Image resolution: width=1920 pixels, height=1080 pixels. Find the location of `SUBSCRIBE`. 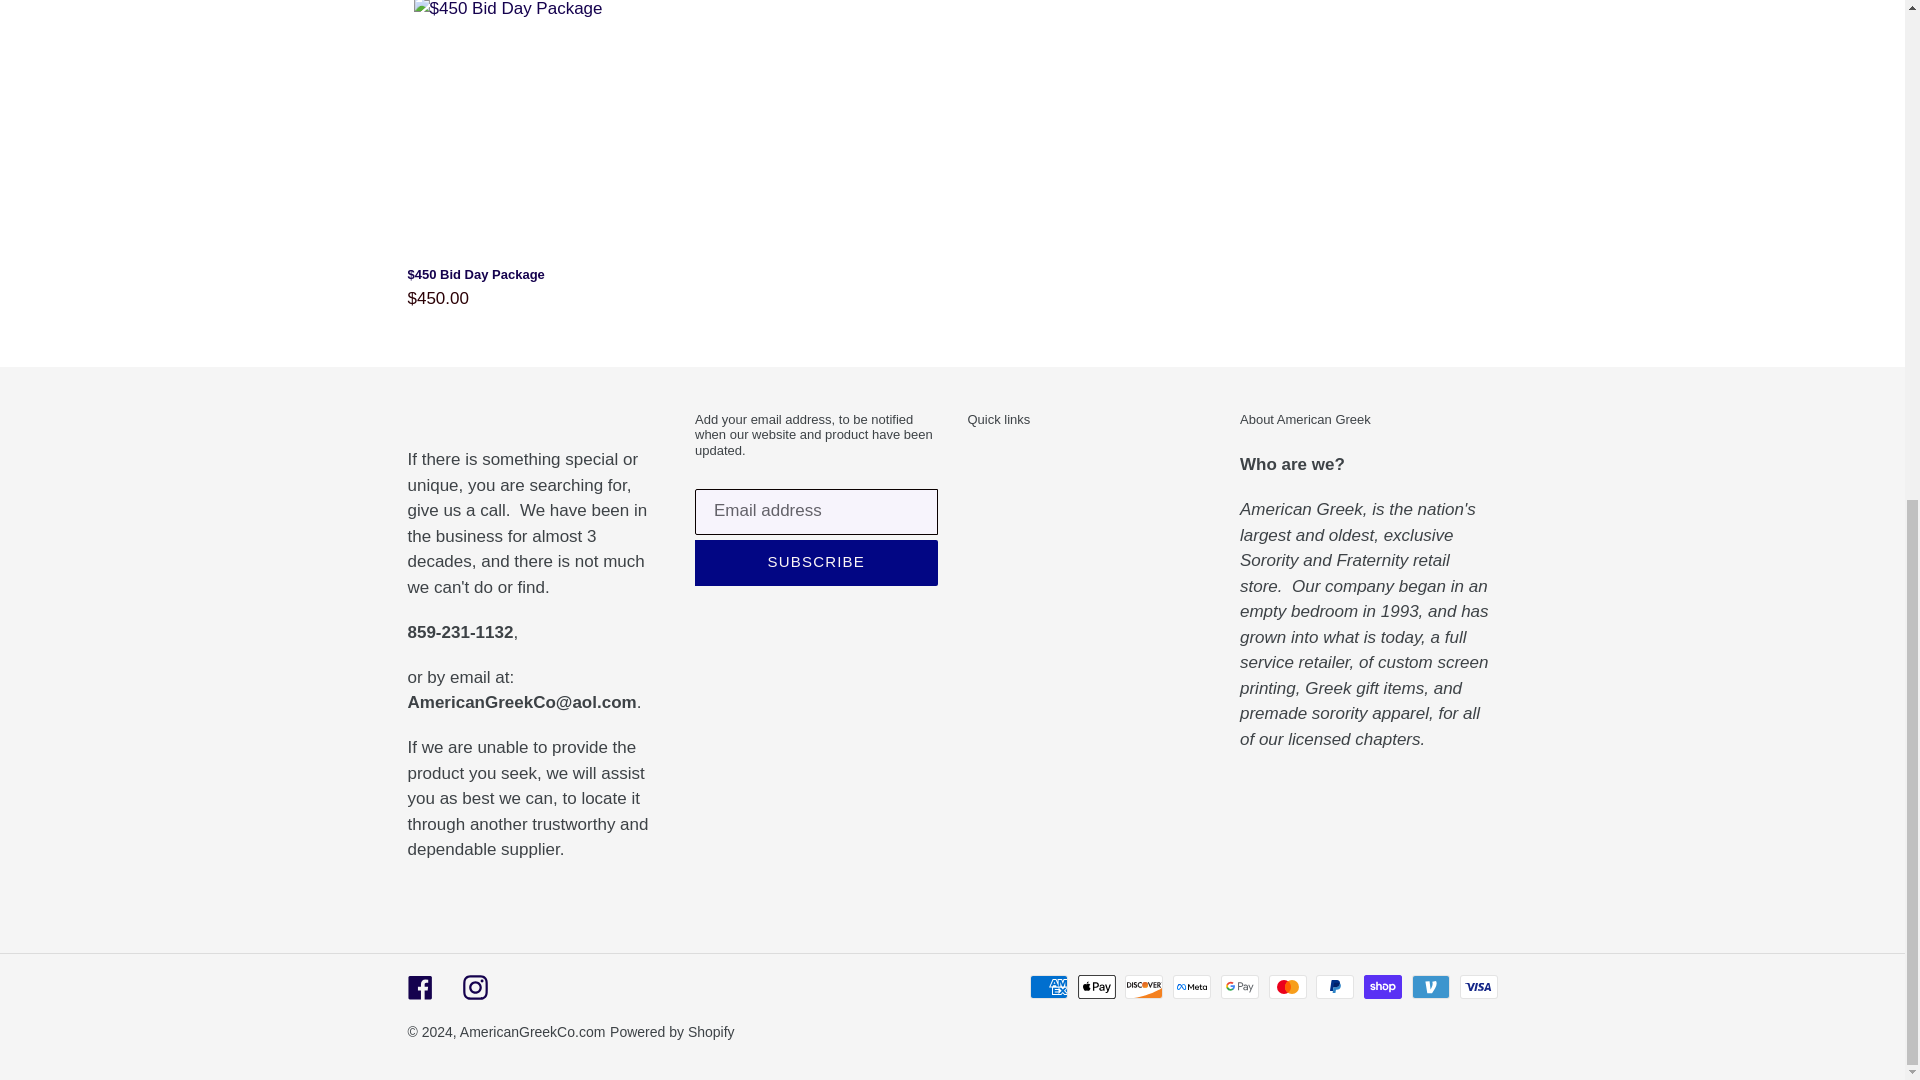

SUBSCRIBE is located at coordinates (816, 563).